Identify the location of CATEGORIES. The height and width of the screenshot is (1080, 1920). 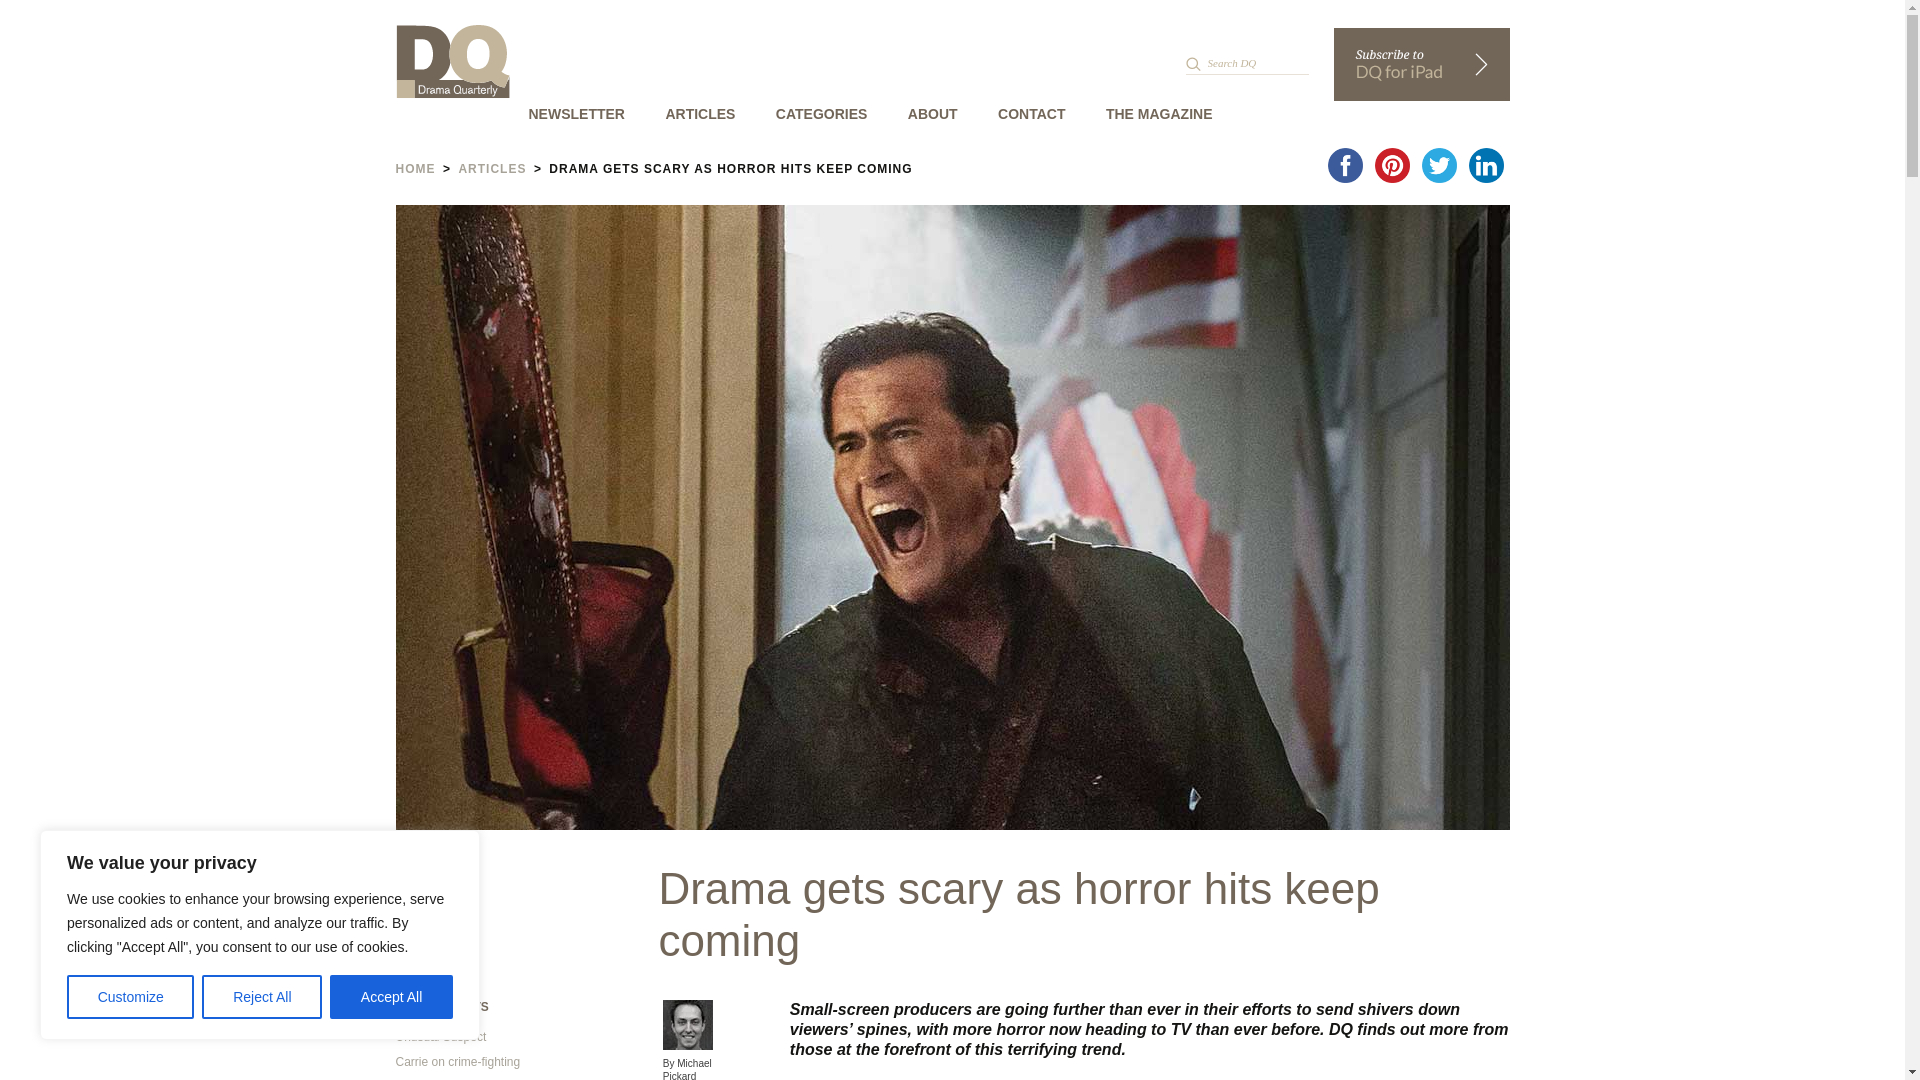
(822, 114).